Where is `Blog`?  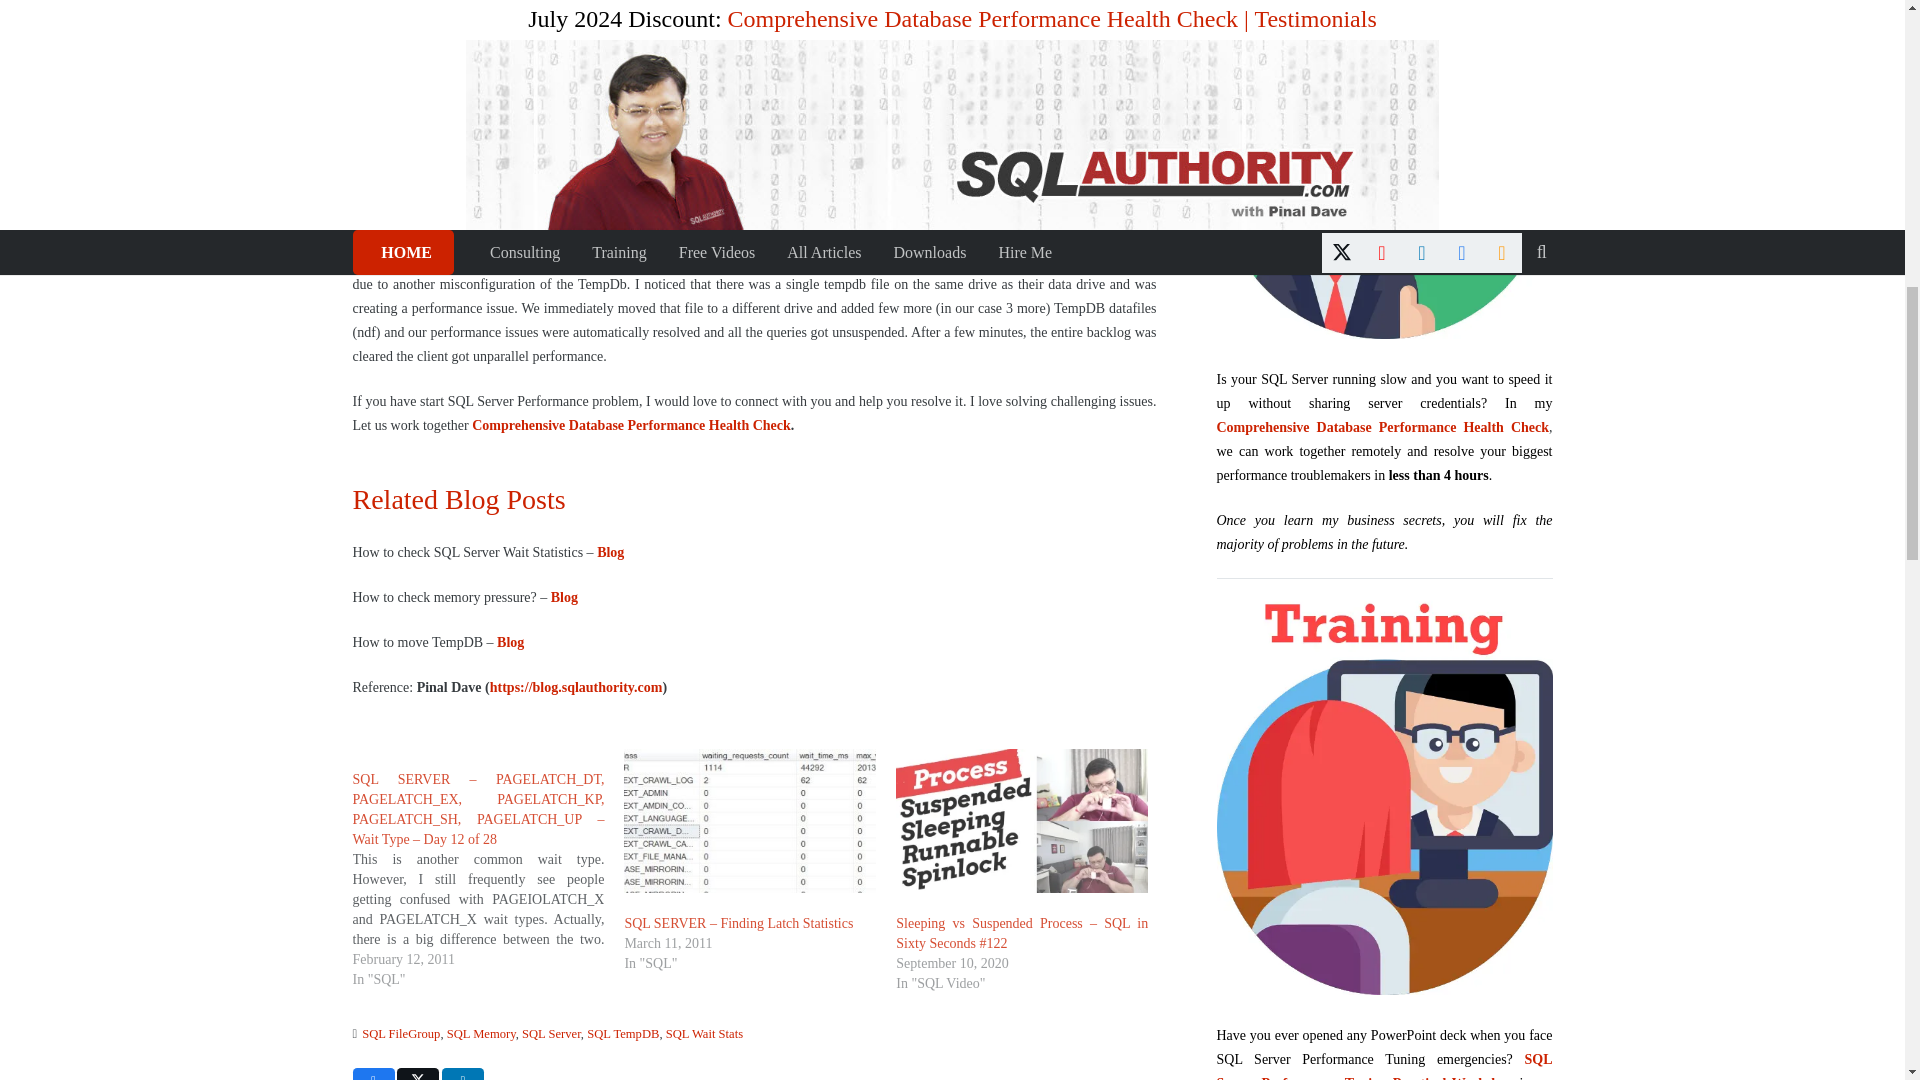 Blog is located at coordinates (510, 642).